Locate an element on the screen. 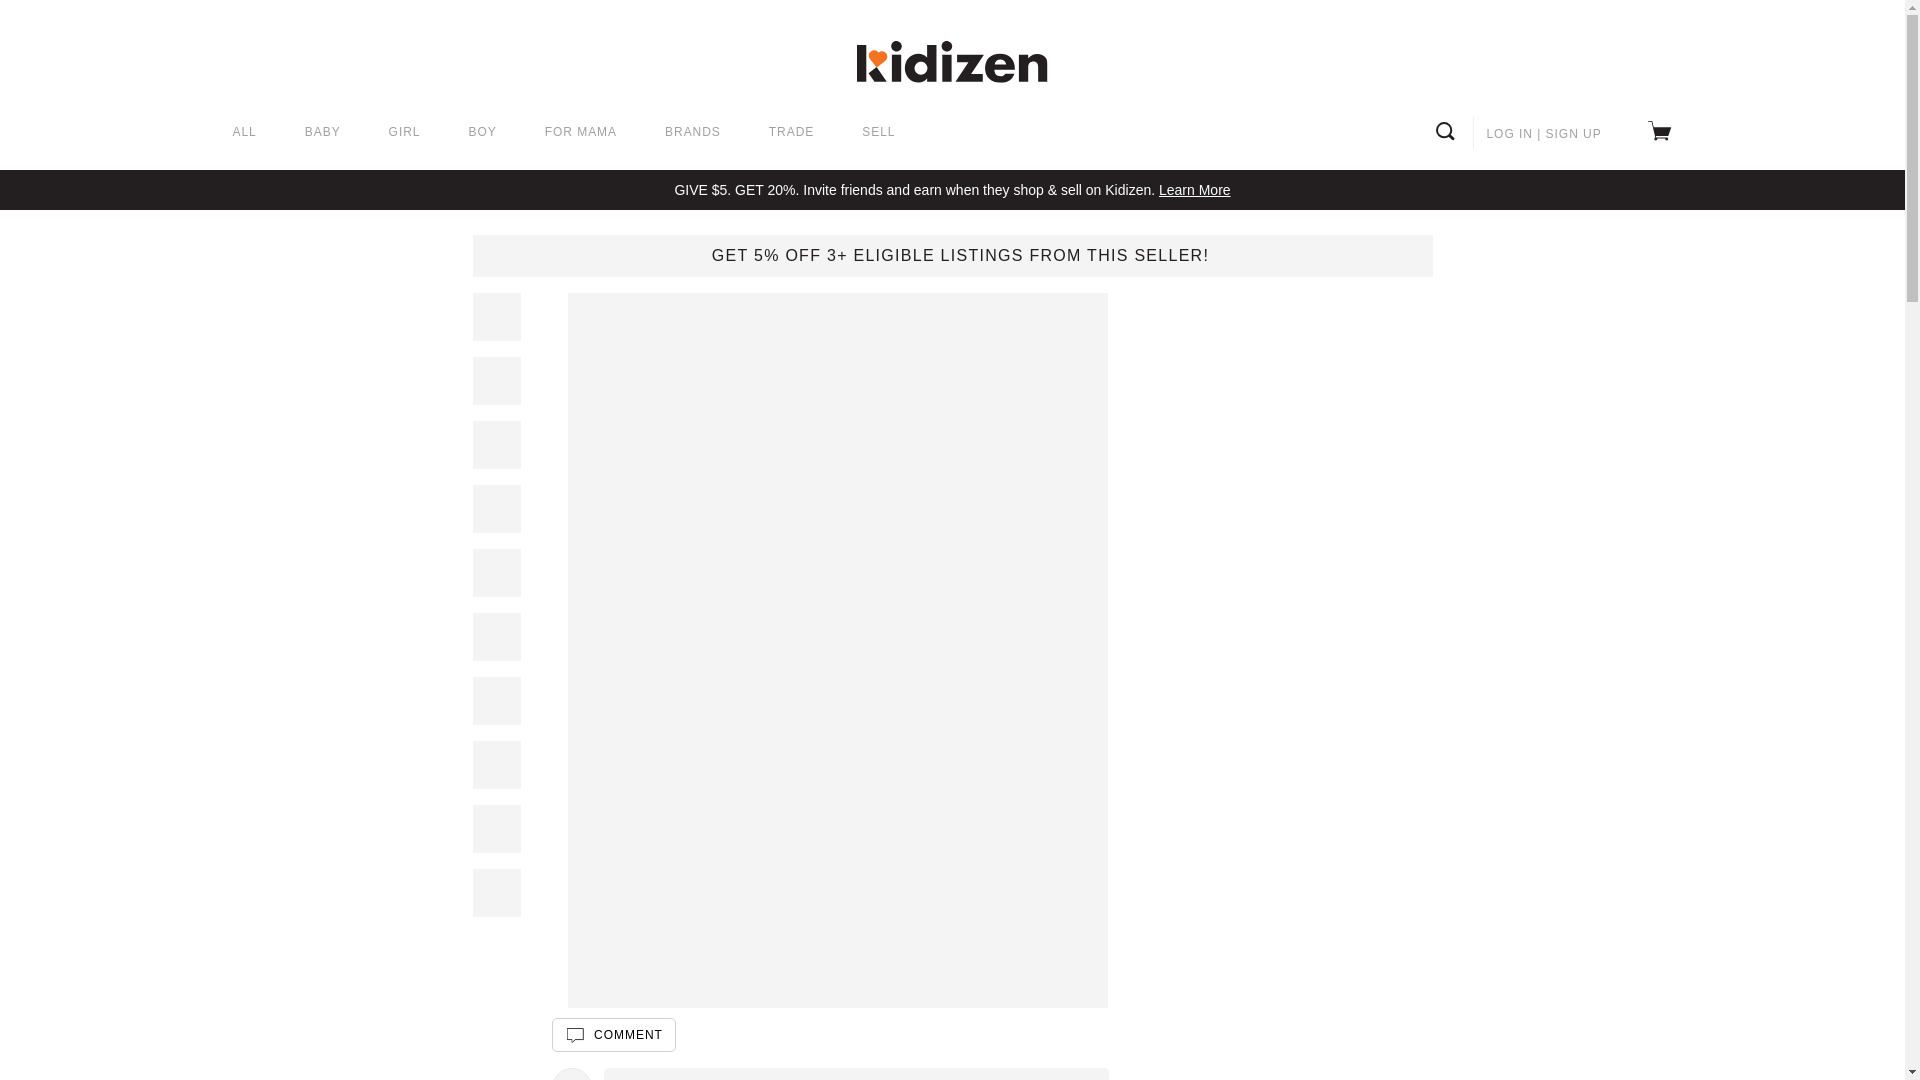  FOR MAMA is located at coordinates (580, 133).